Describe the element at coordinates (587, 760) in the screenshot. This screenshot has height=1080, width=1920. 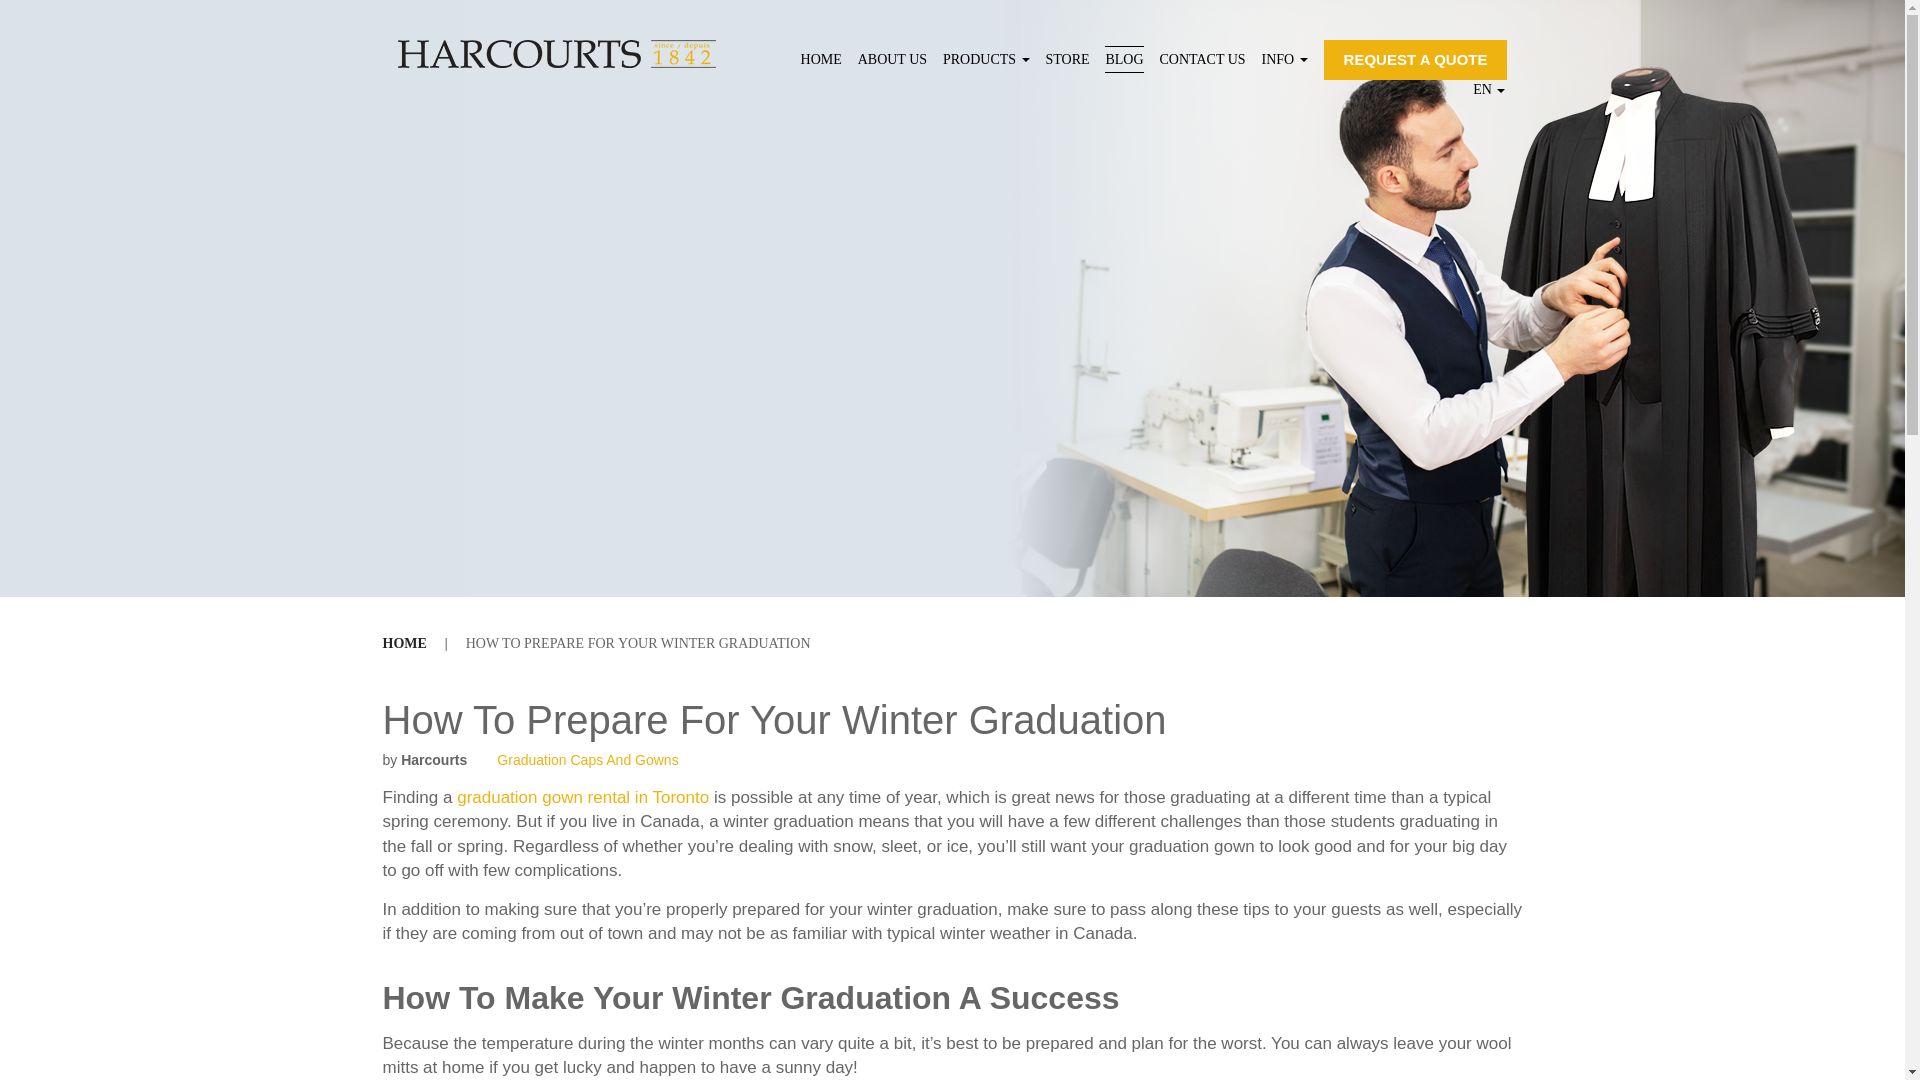
I see `Graduation Caps And Gowns` at that location.